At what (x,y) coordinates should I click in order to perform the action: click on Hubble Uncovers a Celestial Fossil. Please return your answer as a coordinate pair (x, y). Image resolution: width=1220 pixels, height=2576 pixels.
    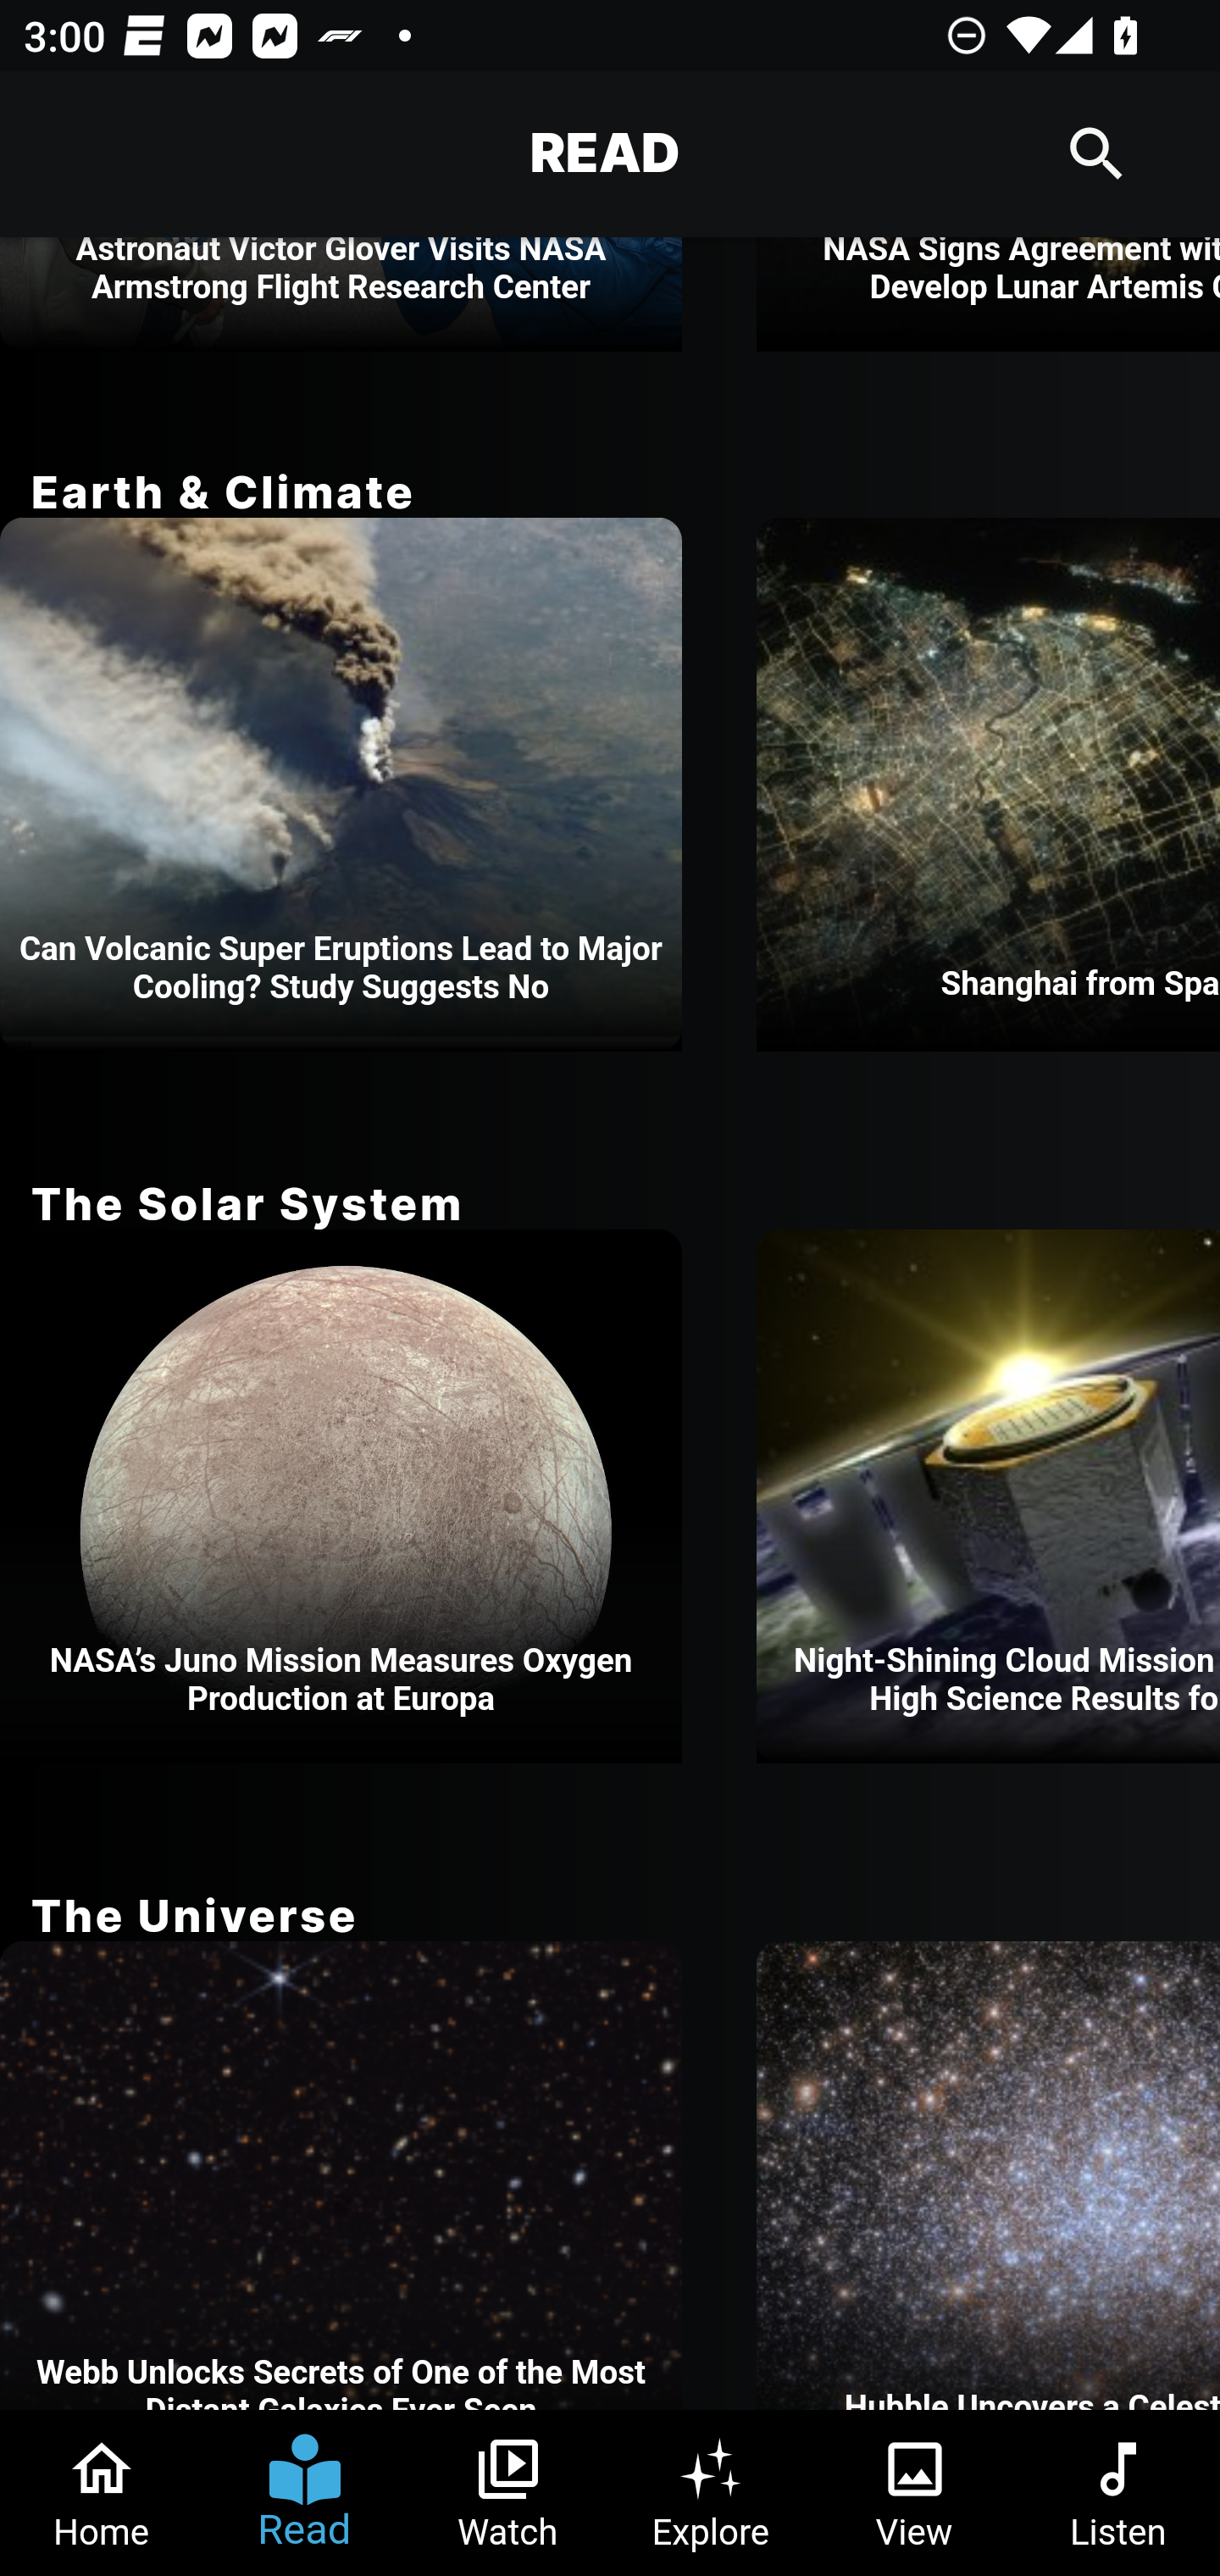
    Looking at the image, I should click on (988, 2176).